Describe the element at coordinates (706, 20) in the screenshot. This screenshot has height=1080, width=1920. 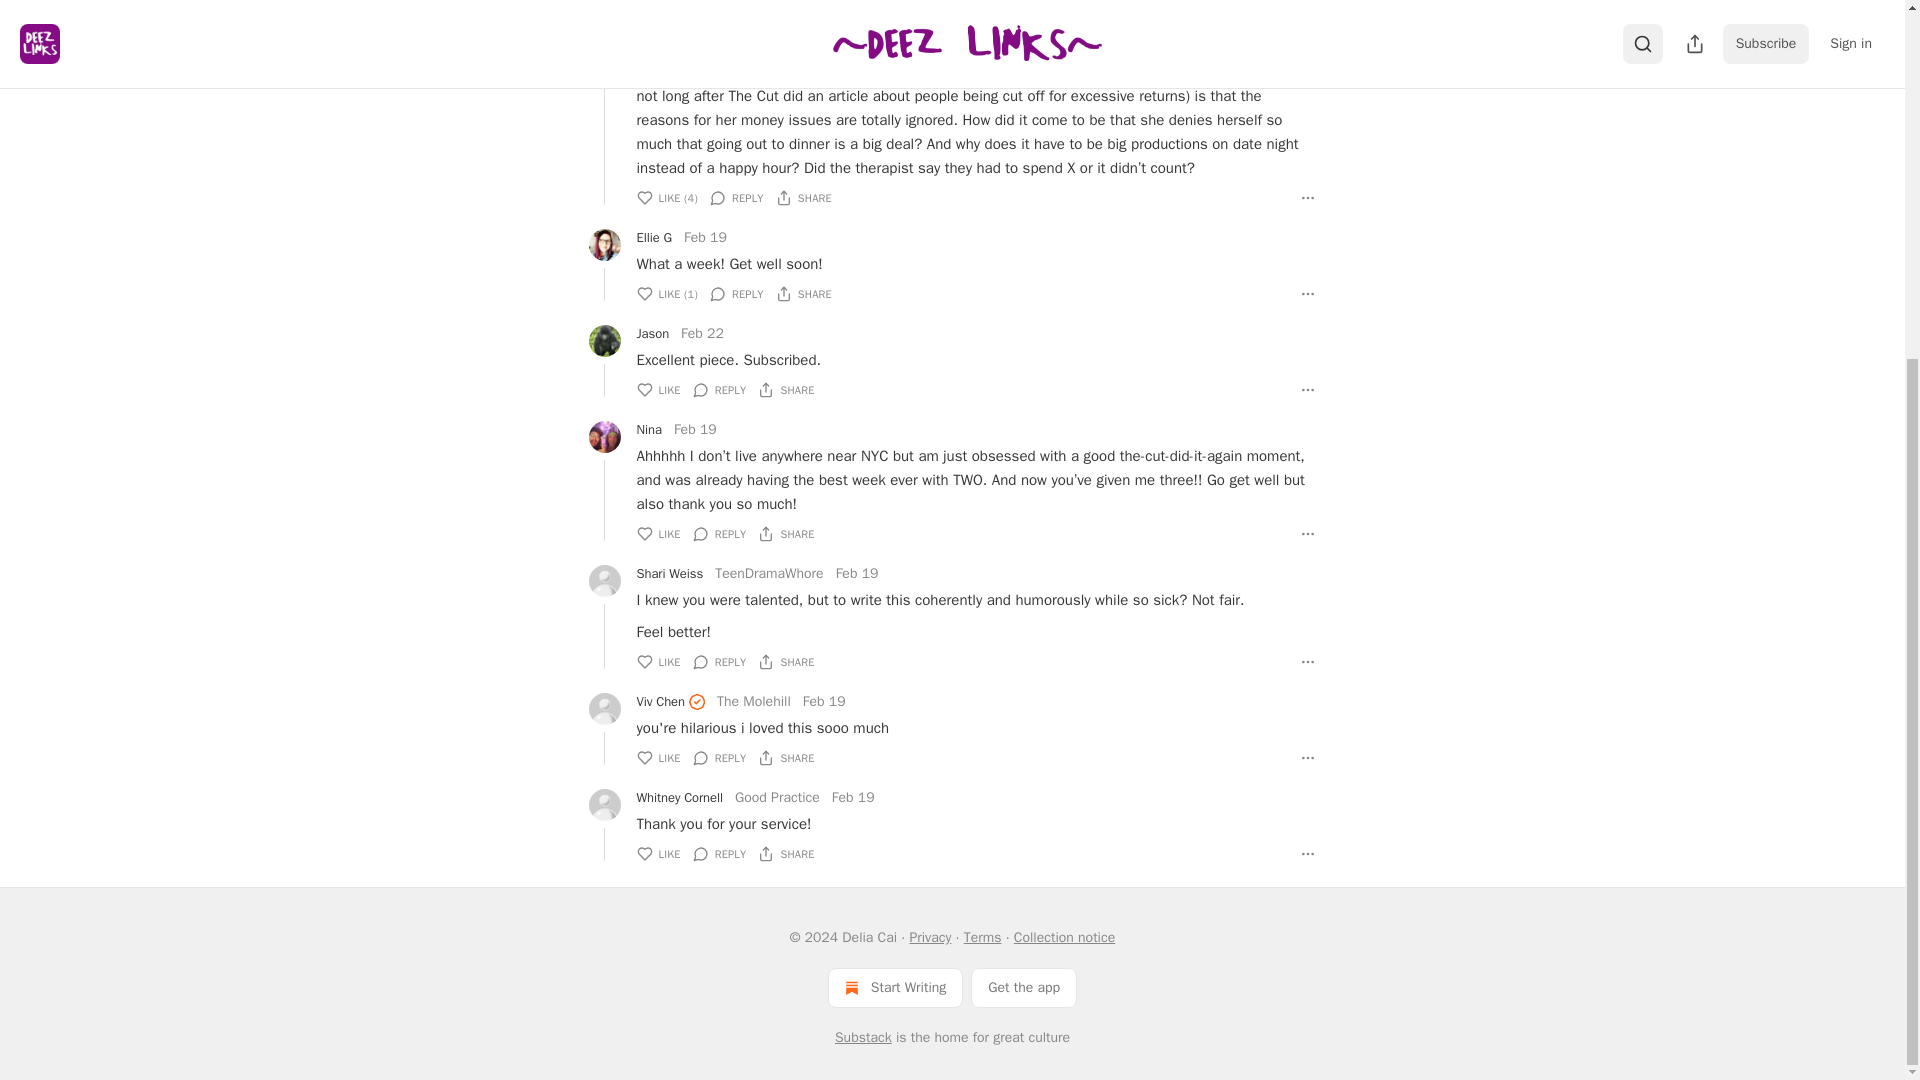
I see `Feb 19` at that location.